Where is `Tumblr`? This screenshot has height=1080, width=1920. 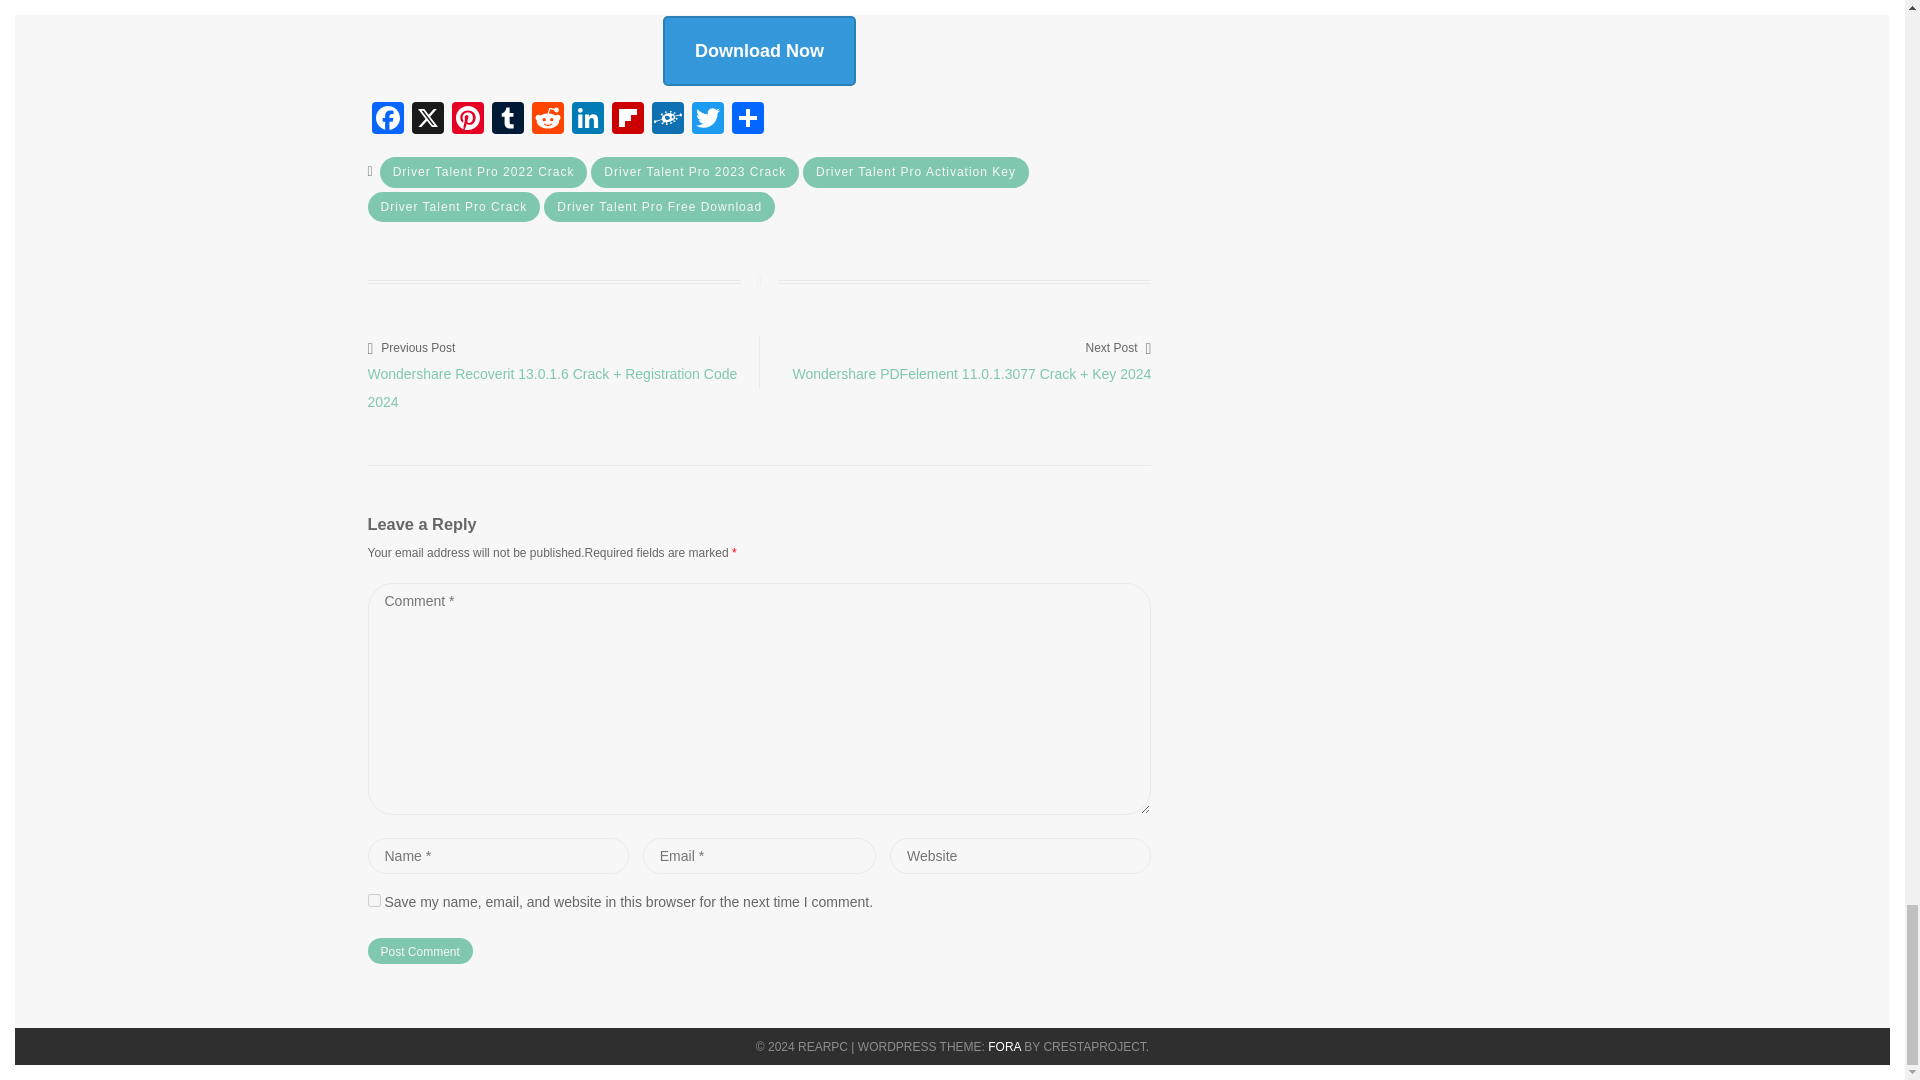
Tumblr is located at coordinates (508, 120).